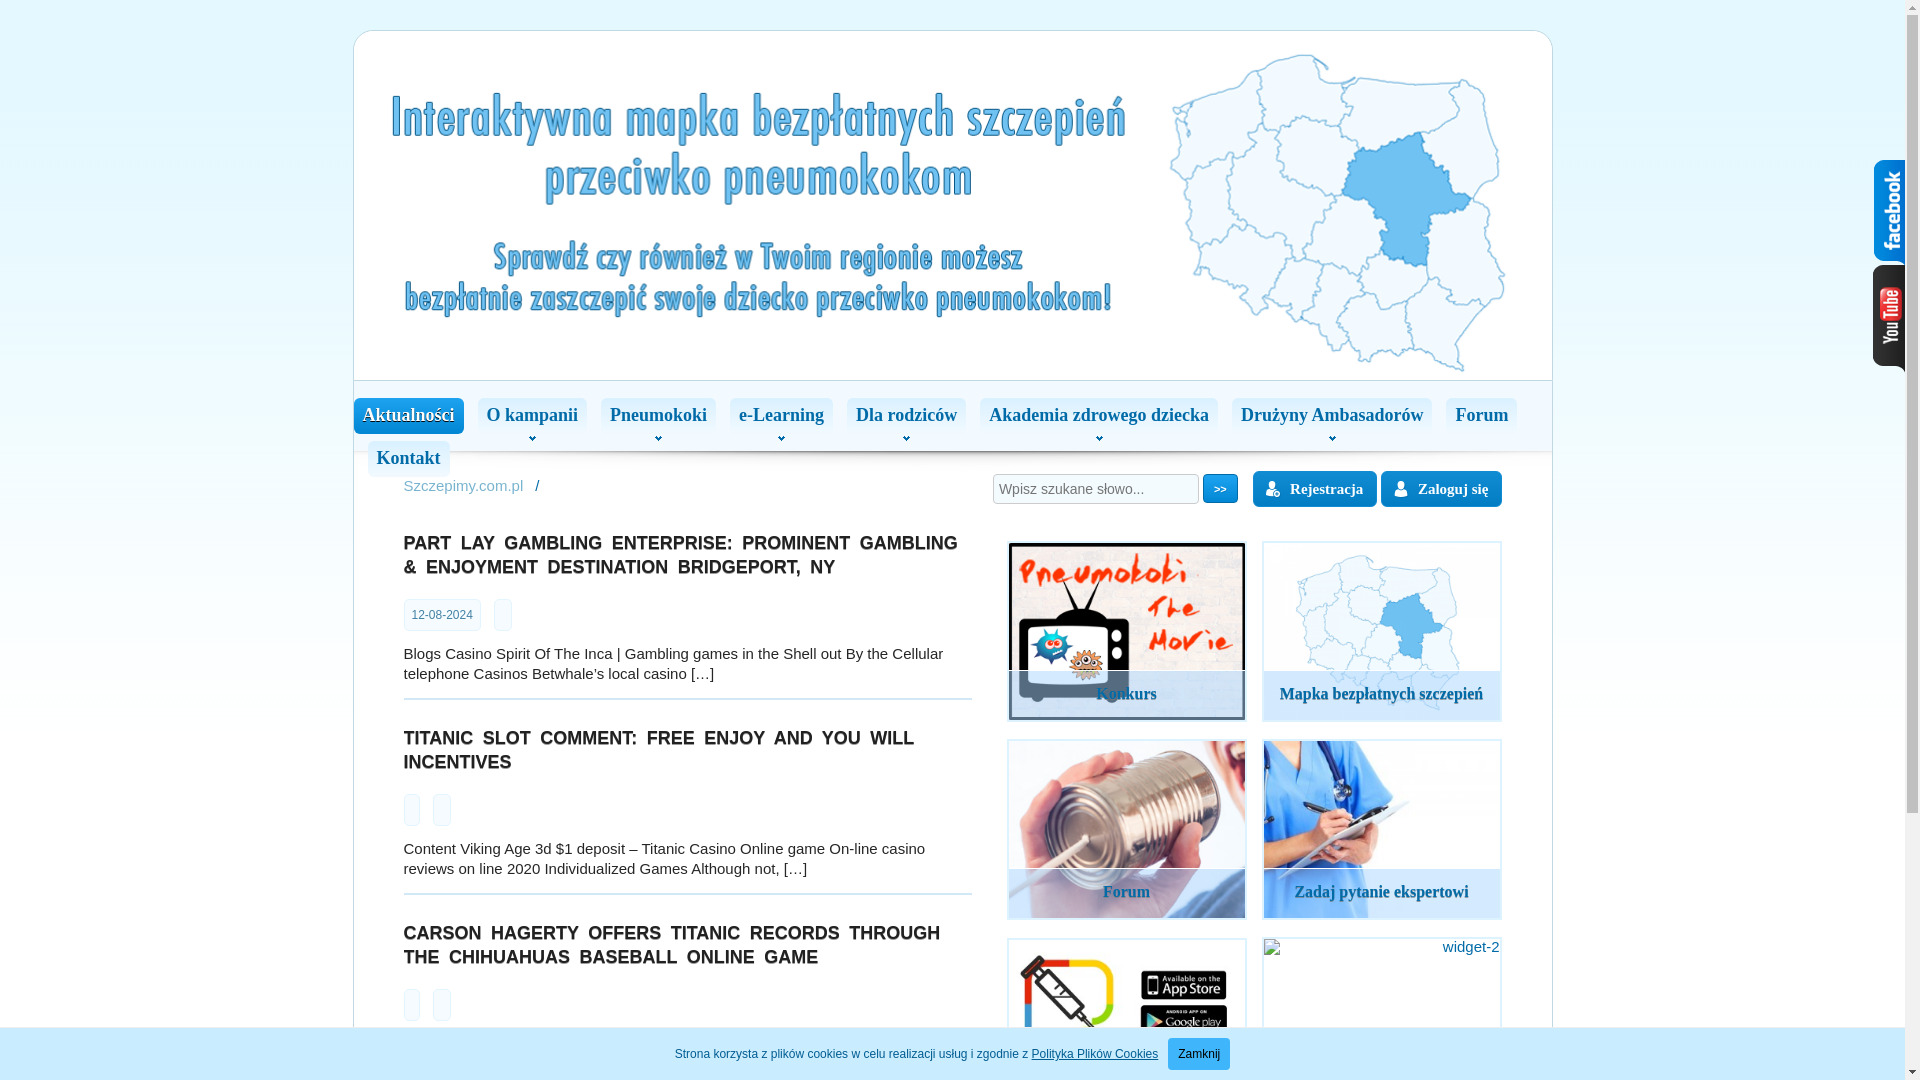  I want to click on Pneumokoki, so click(658, 416).